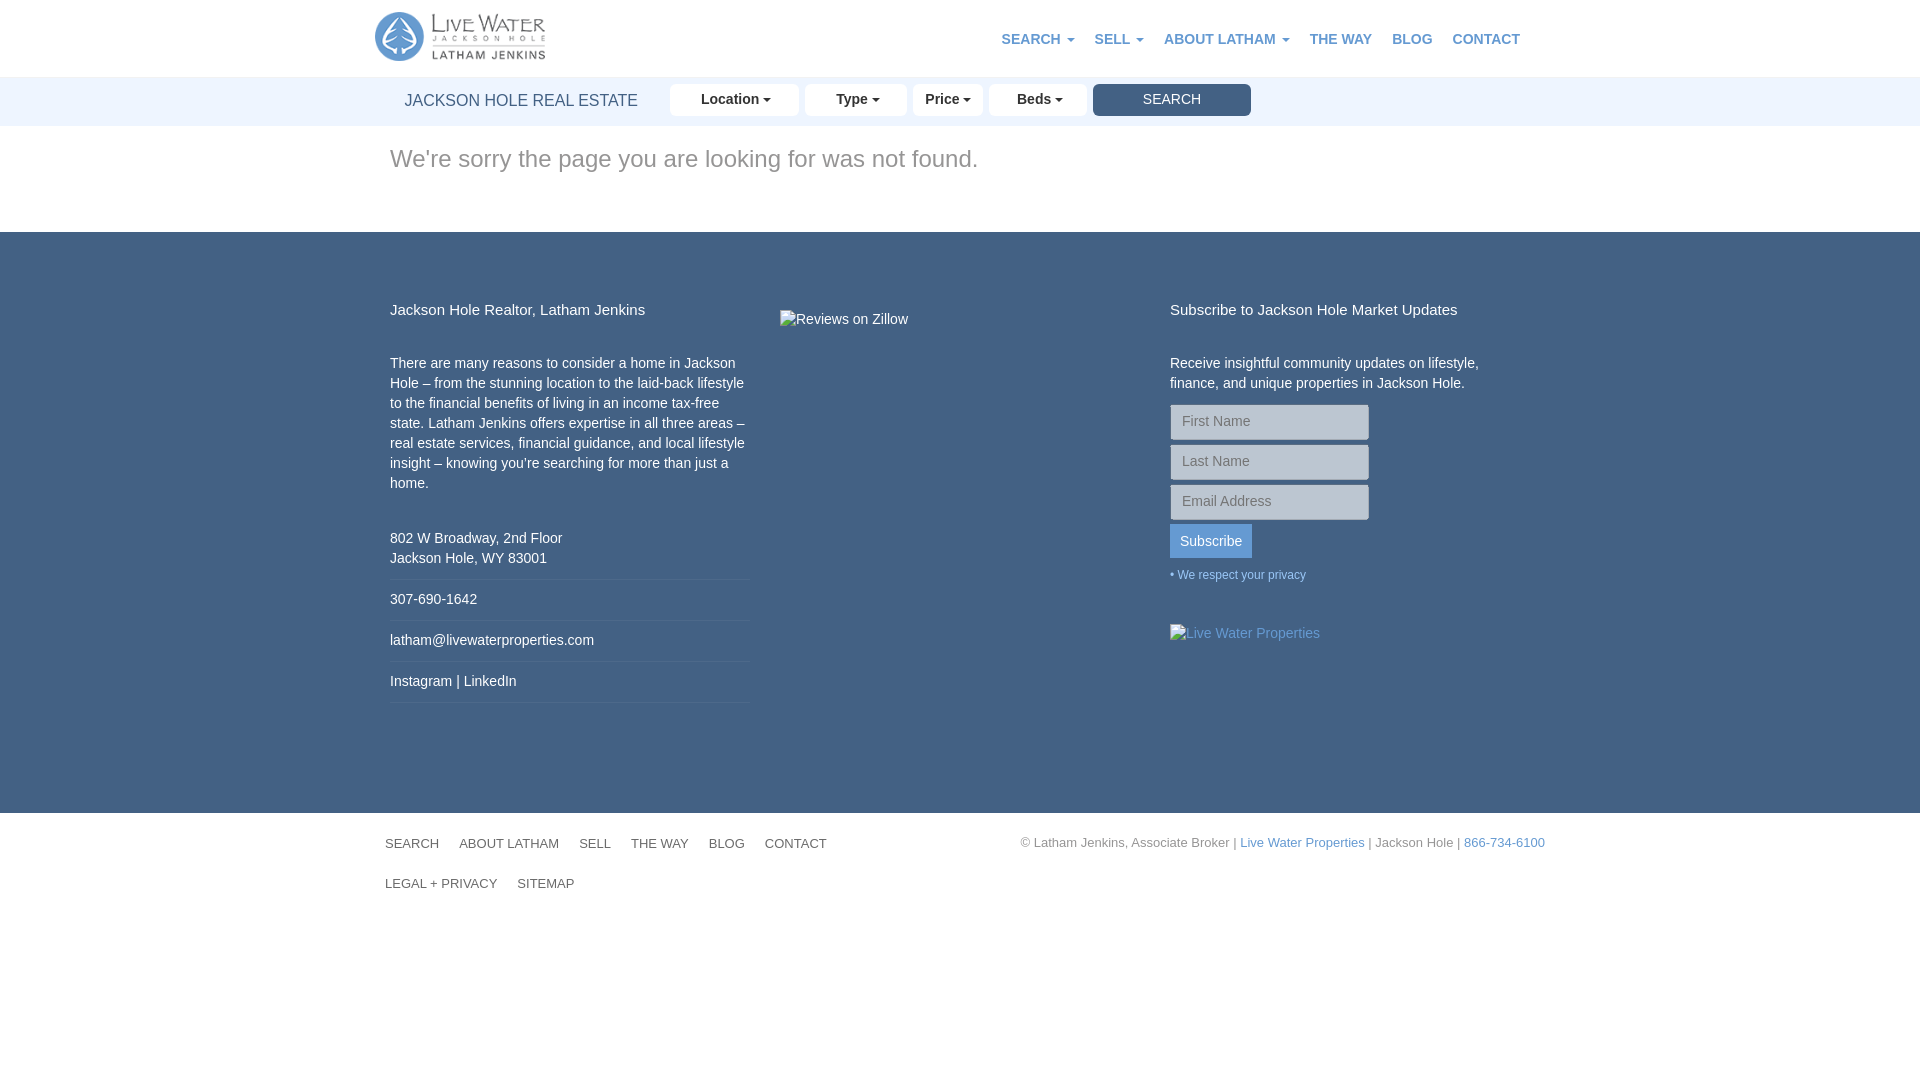 This screenshot has width=1920, height=1080. I want to click on List Your Jackson Hole Property, so click(1118, 38).